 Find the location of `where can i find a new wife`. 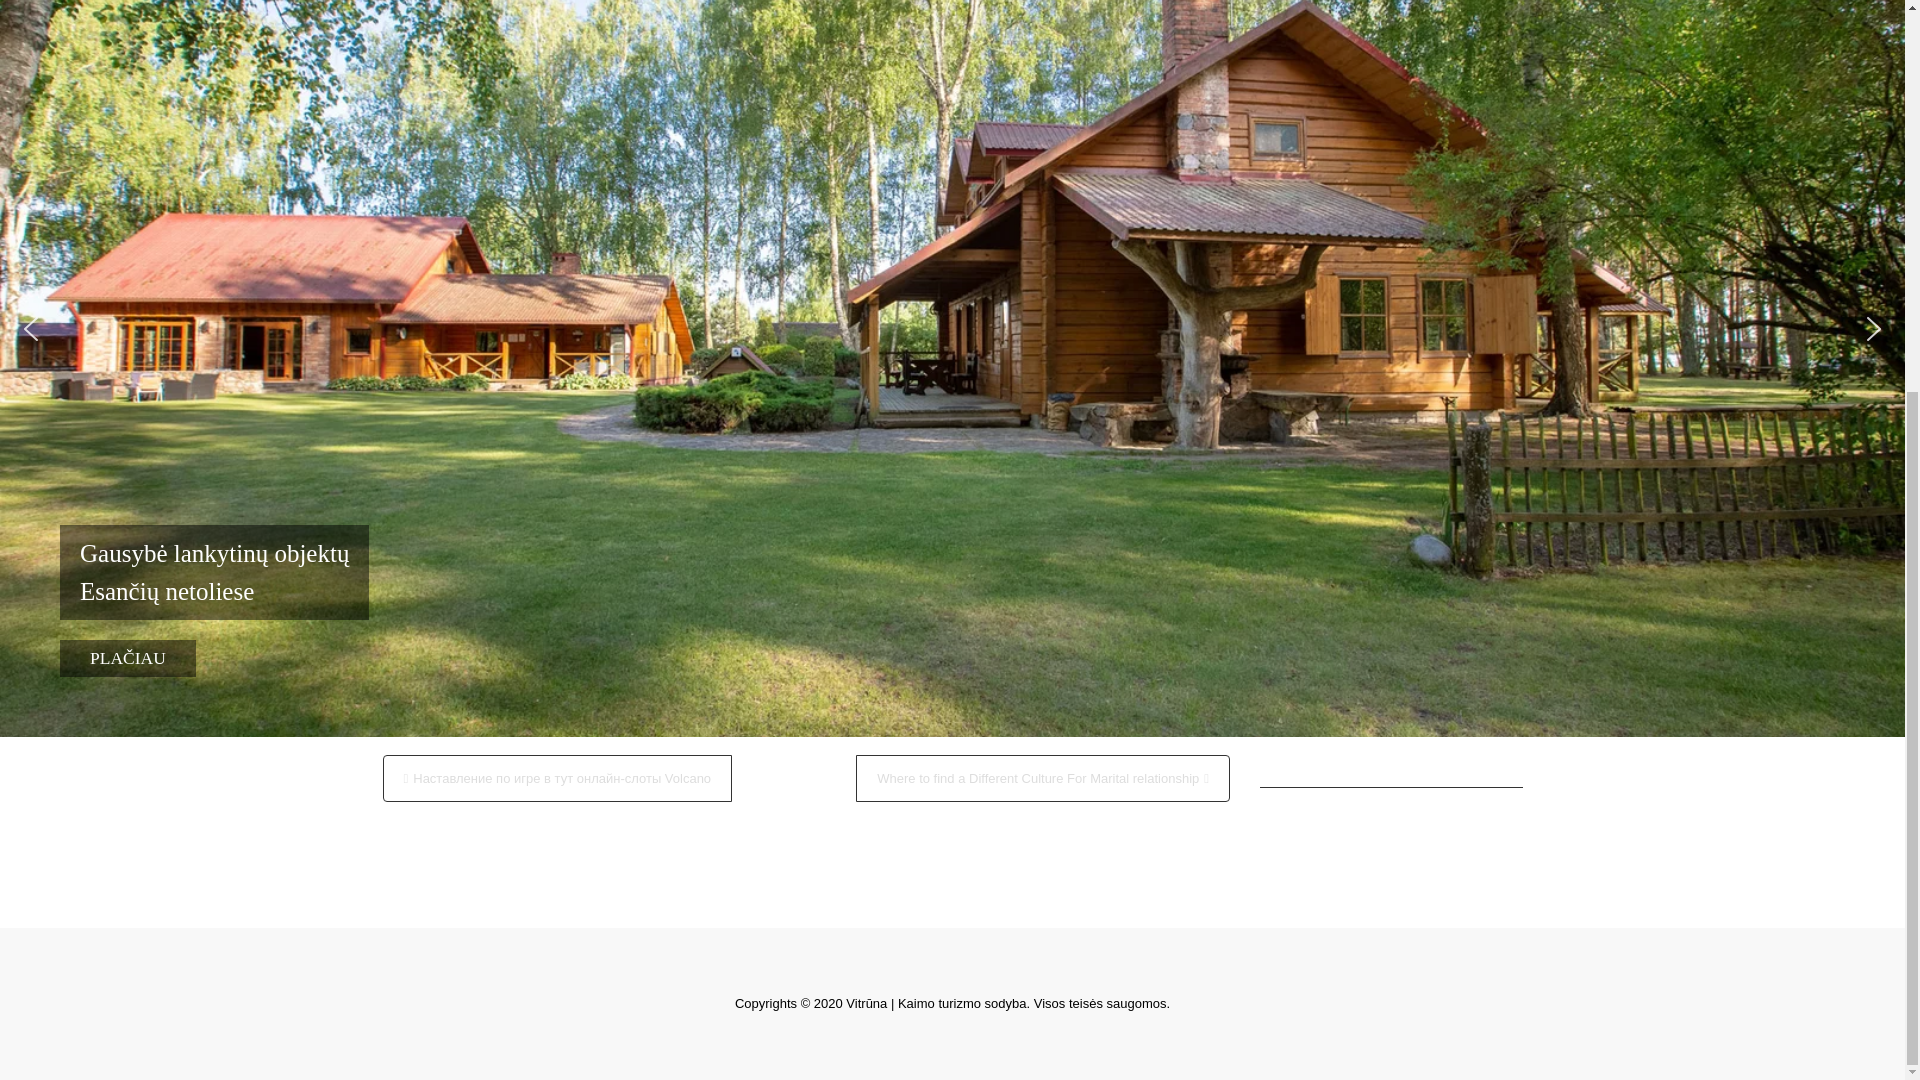

where can i find a new wife is located at coordinates (460, 210).